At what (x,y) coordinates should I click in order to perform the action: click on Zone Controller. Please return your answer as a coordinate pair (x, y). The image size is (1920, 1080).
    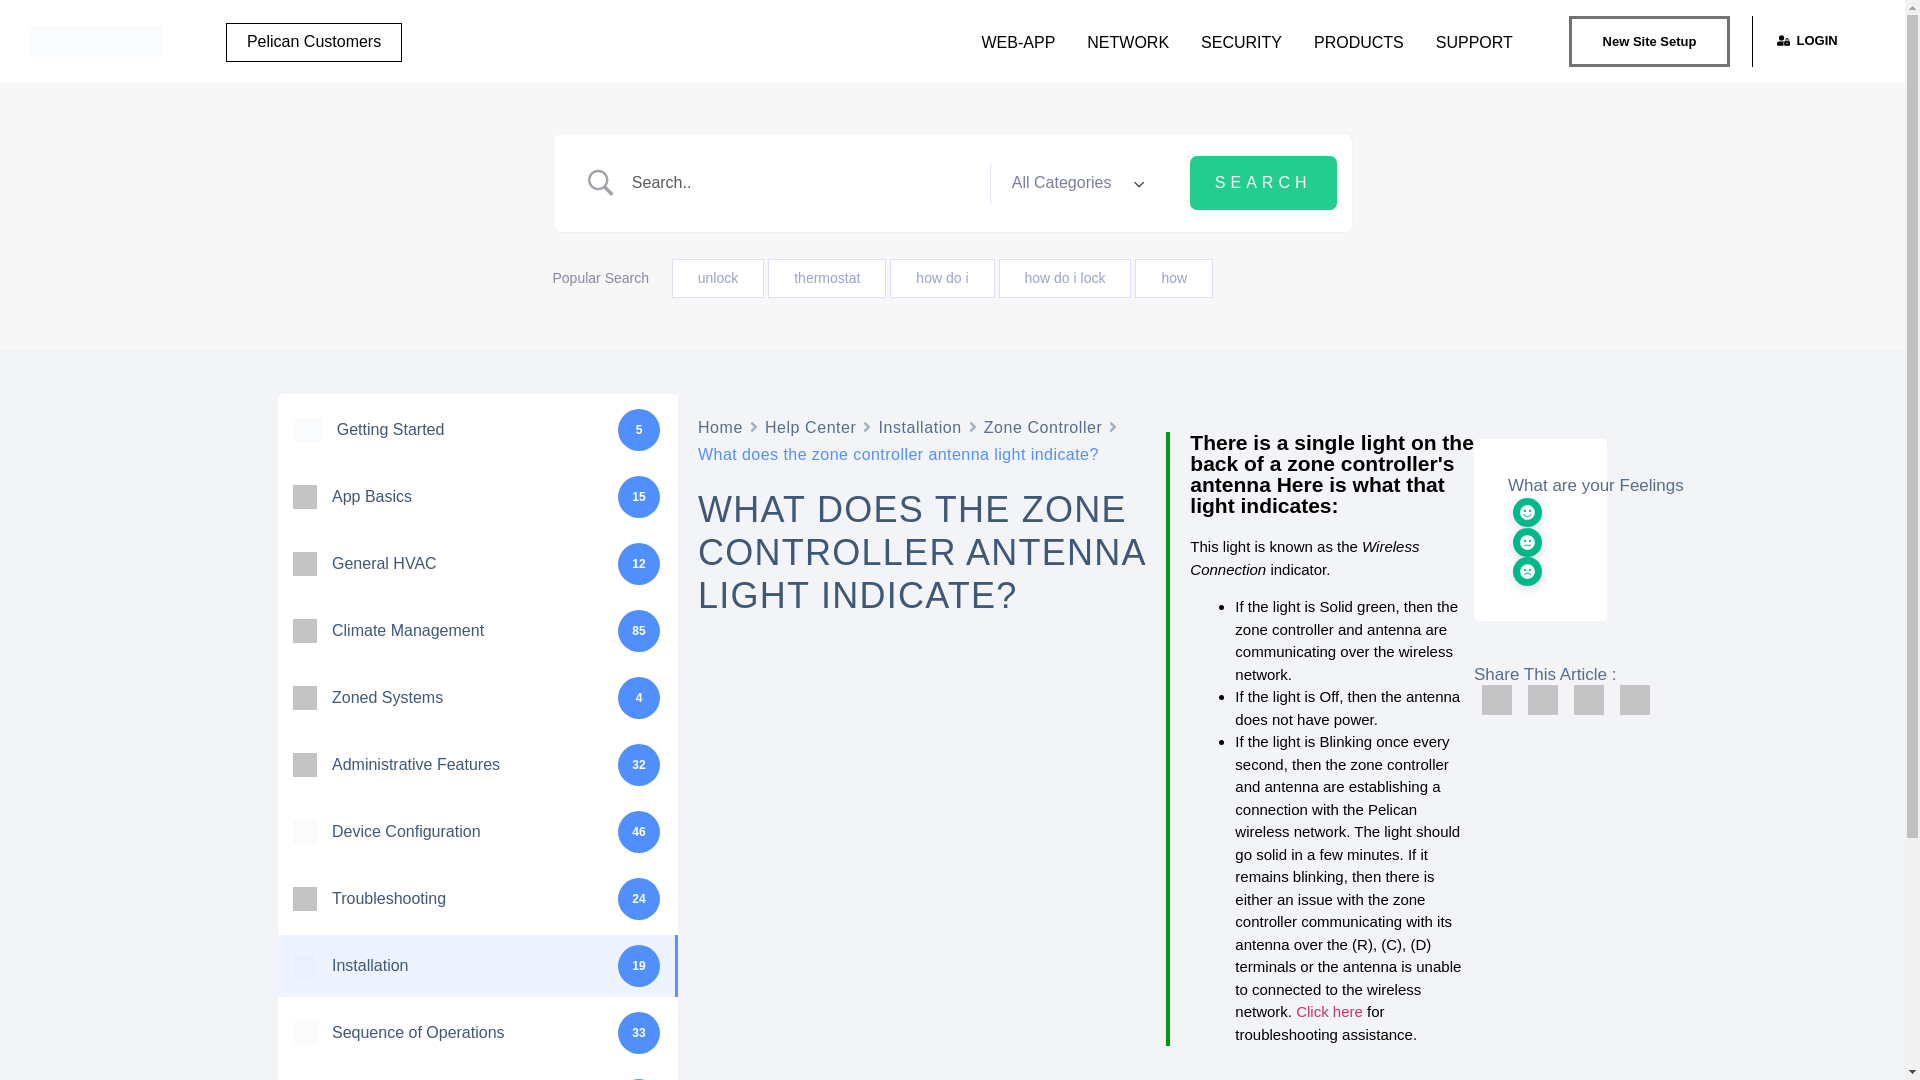
    Looking at the image, I should click on (1042, 426).